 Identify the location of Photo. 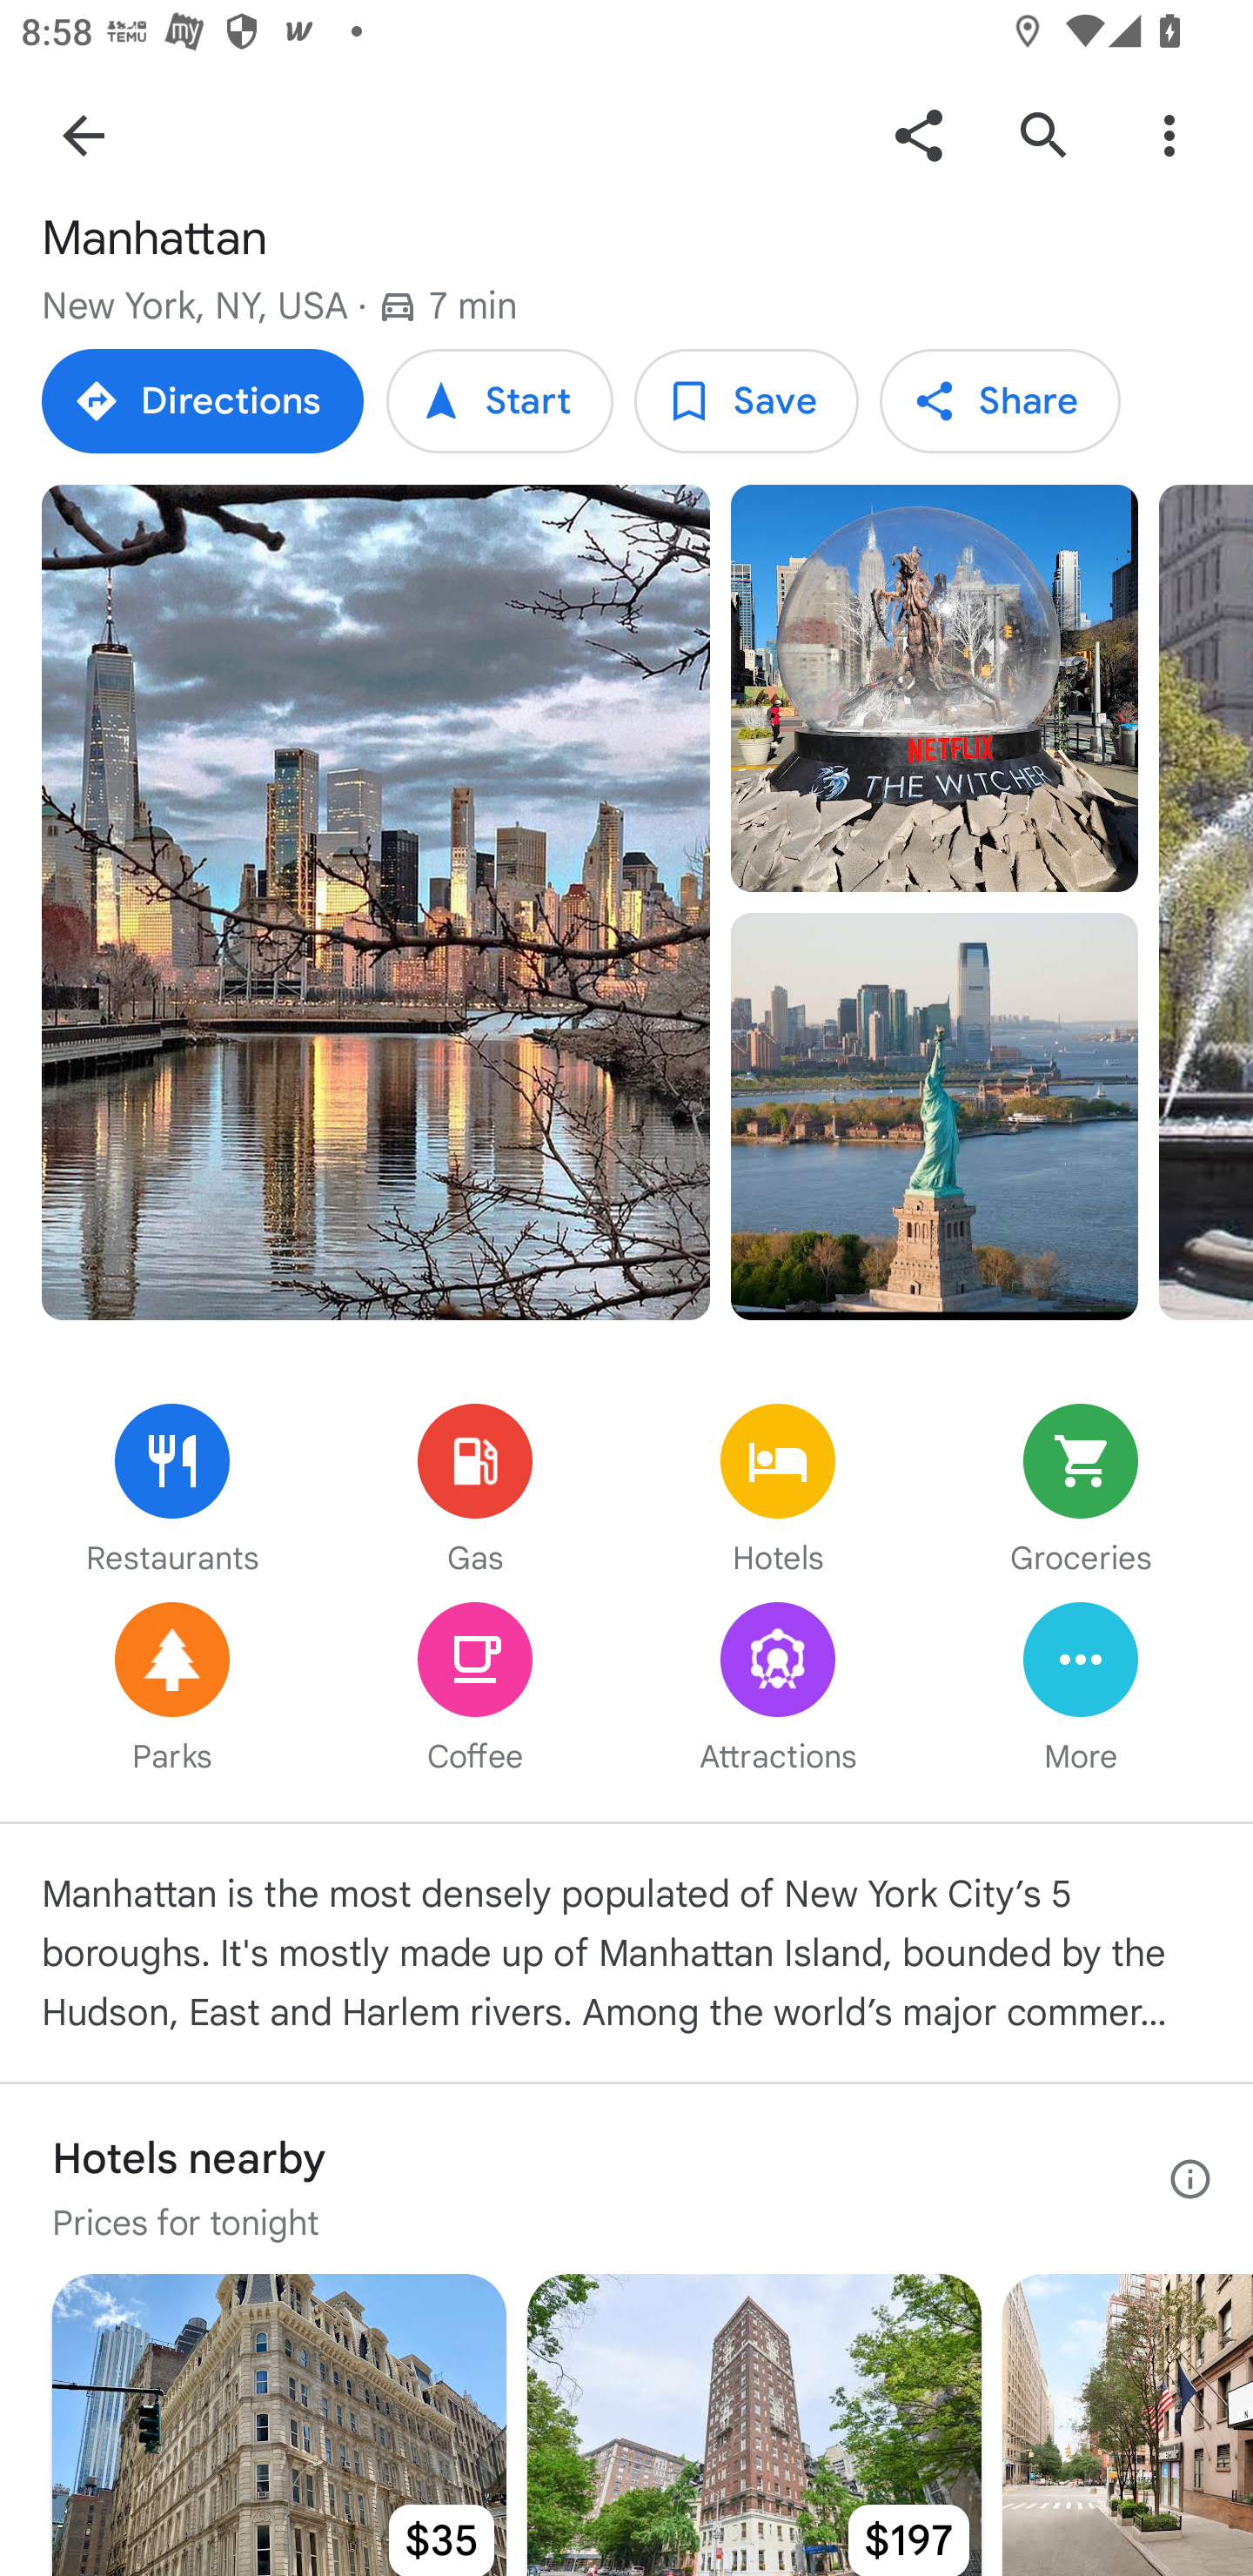
(934, 1115).